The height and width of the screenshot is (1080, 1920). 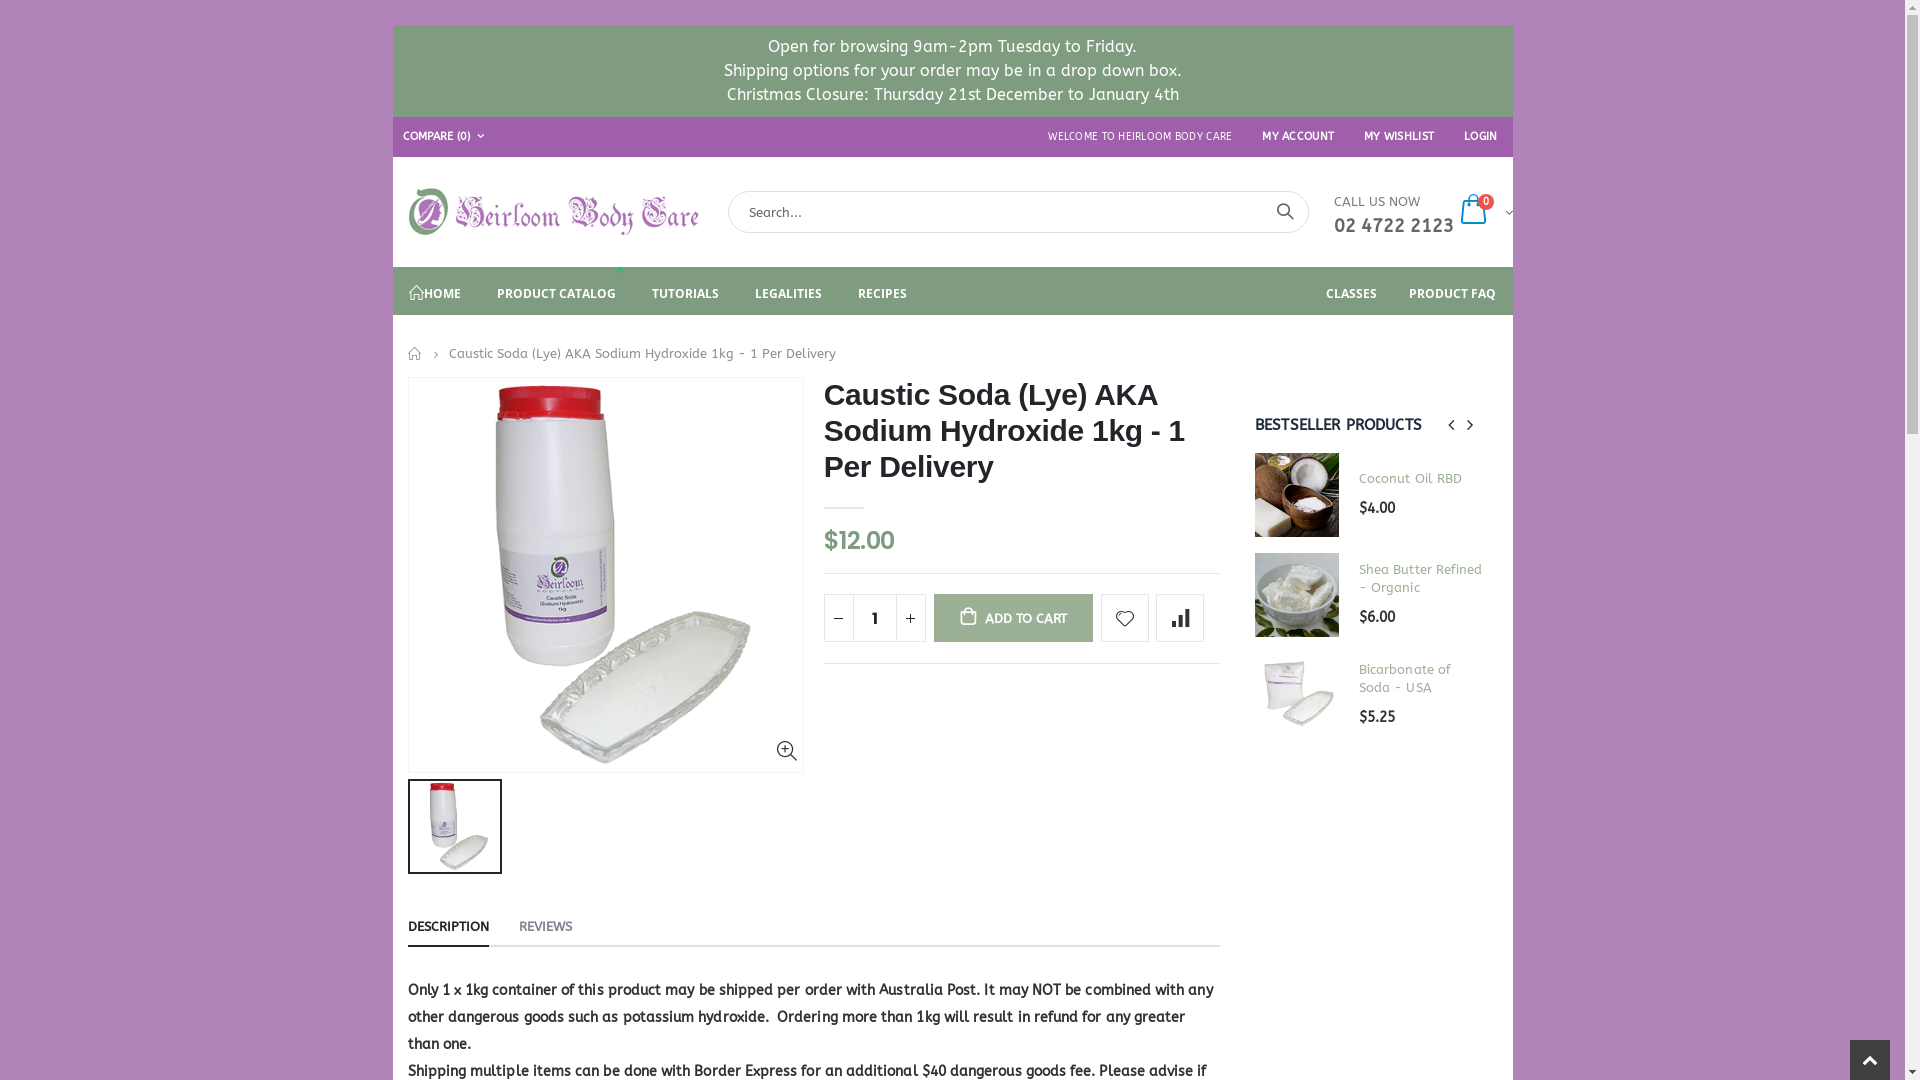 I want to click on LEGALITIES, so click(x=788, y=291).